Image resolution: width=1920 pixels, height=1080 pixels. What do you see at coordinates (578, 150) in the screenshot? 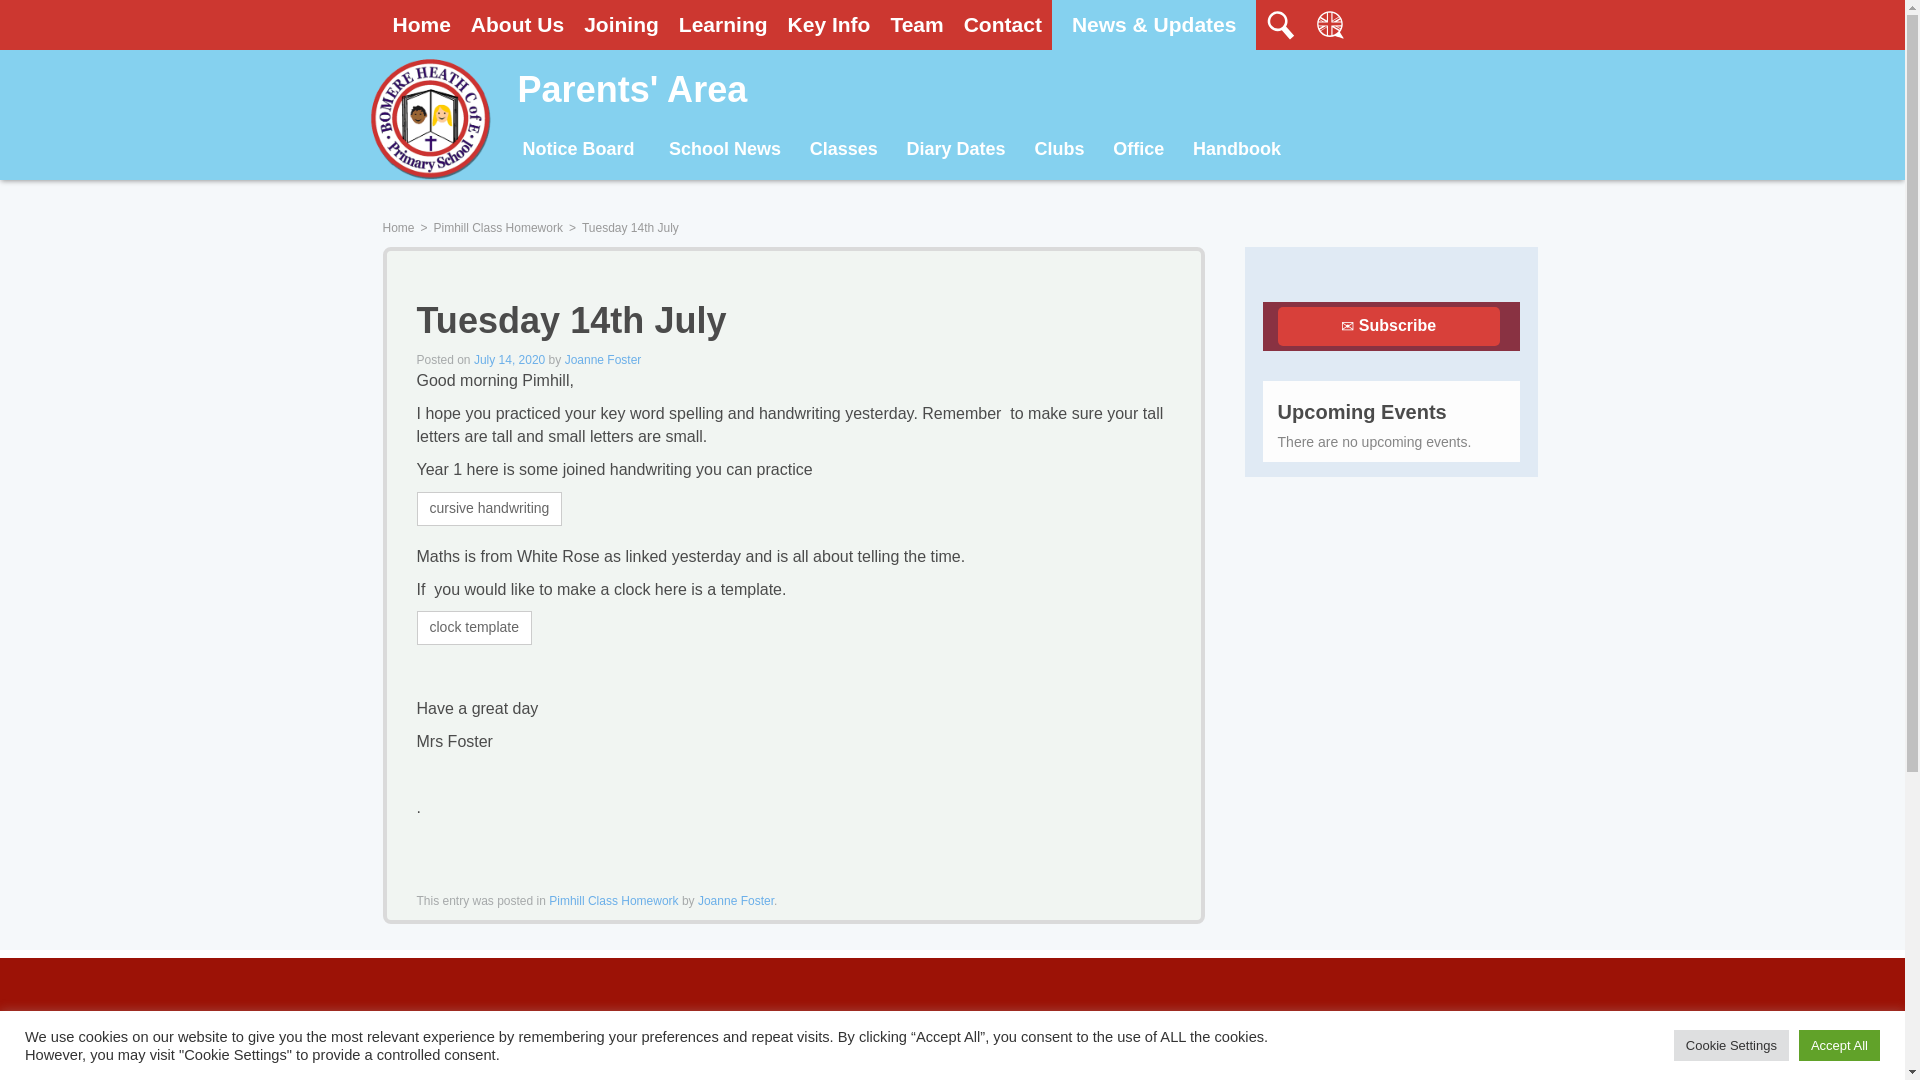
I see `Notice Board` at bounding box center [578, 150].